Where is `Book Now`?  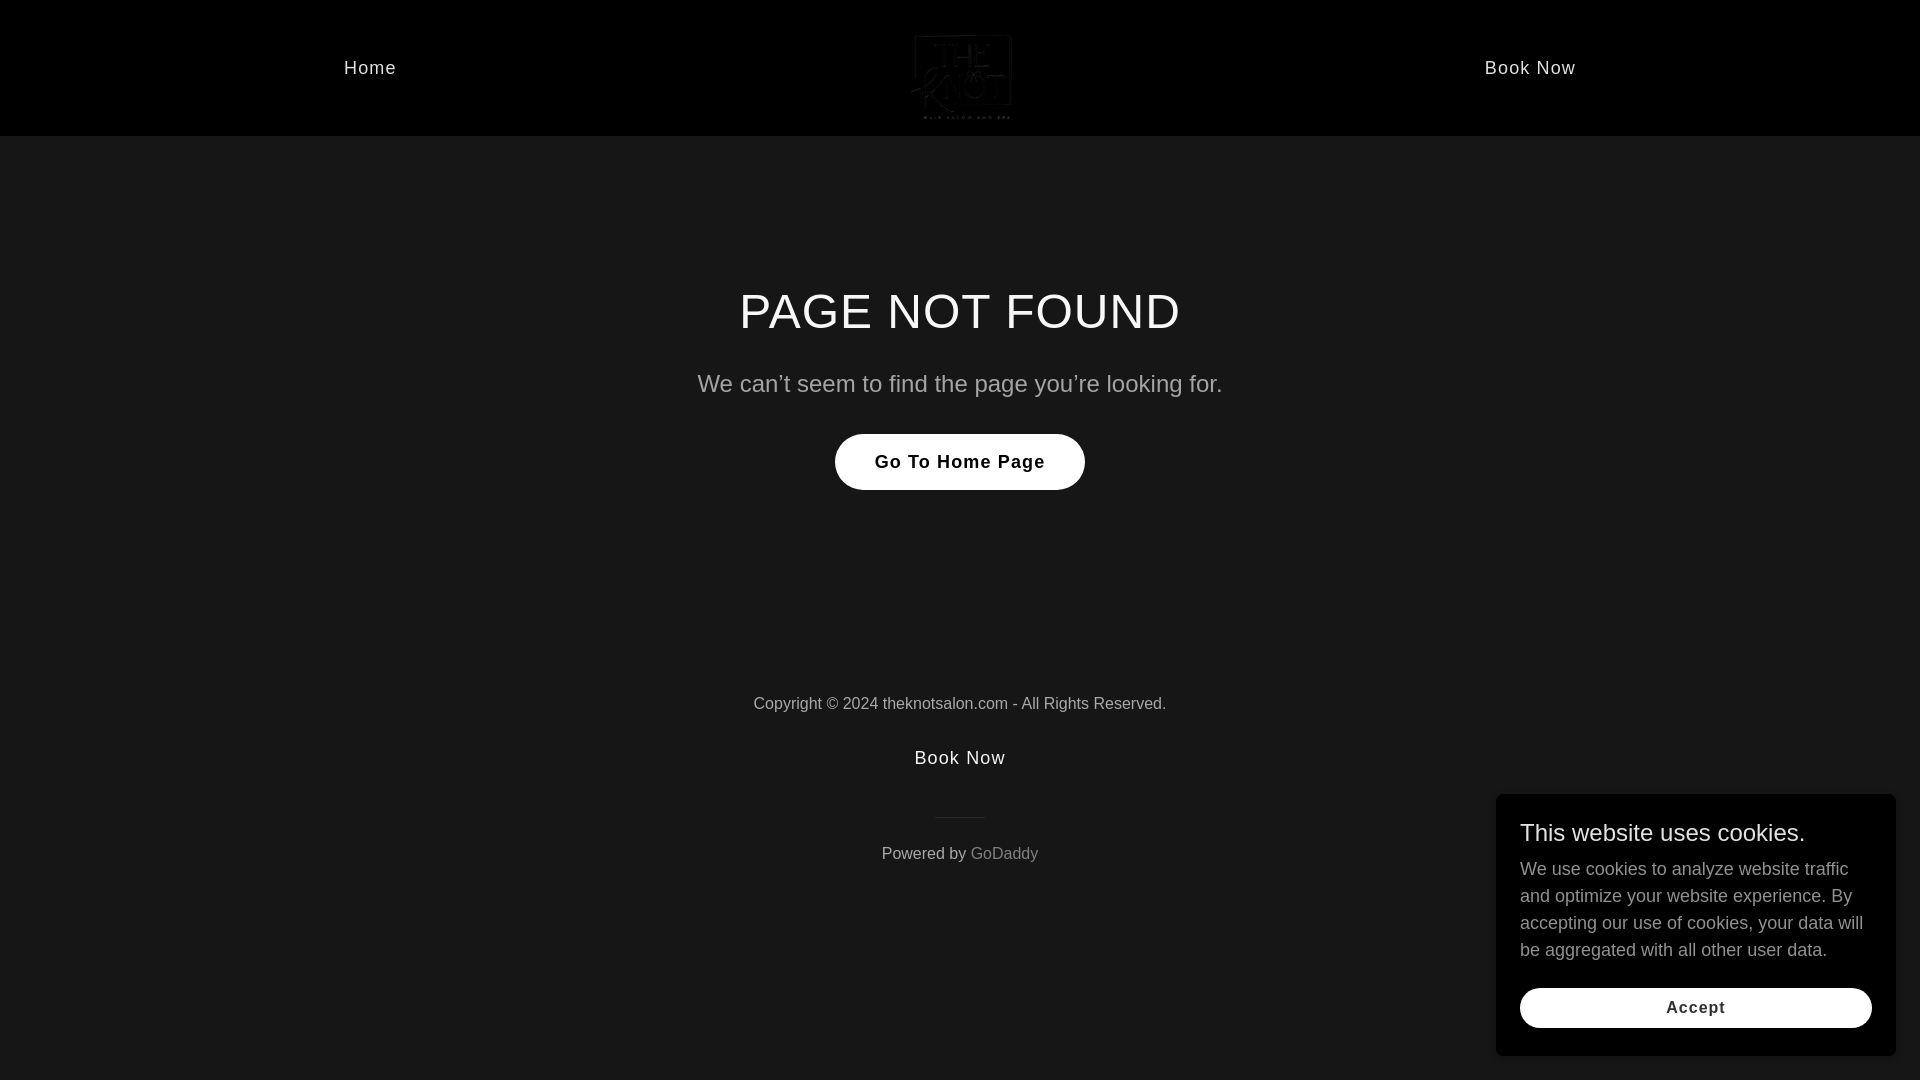
Book Now is located at coordinates (1530, 67).